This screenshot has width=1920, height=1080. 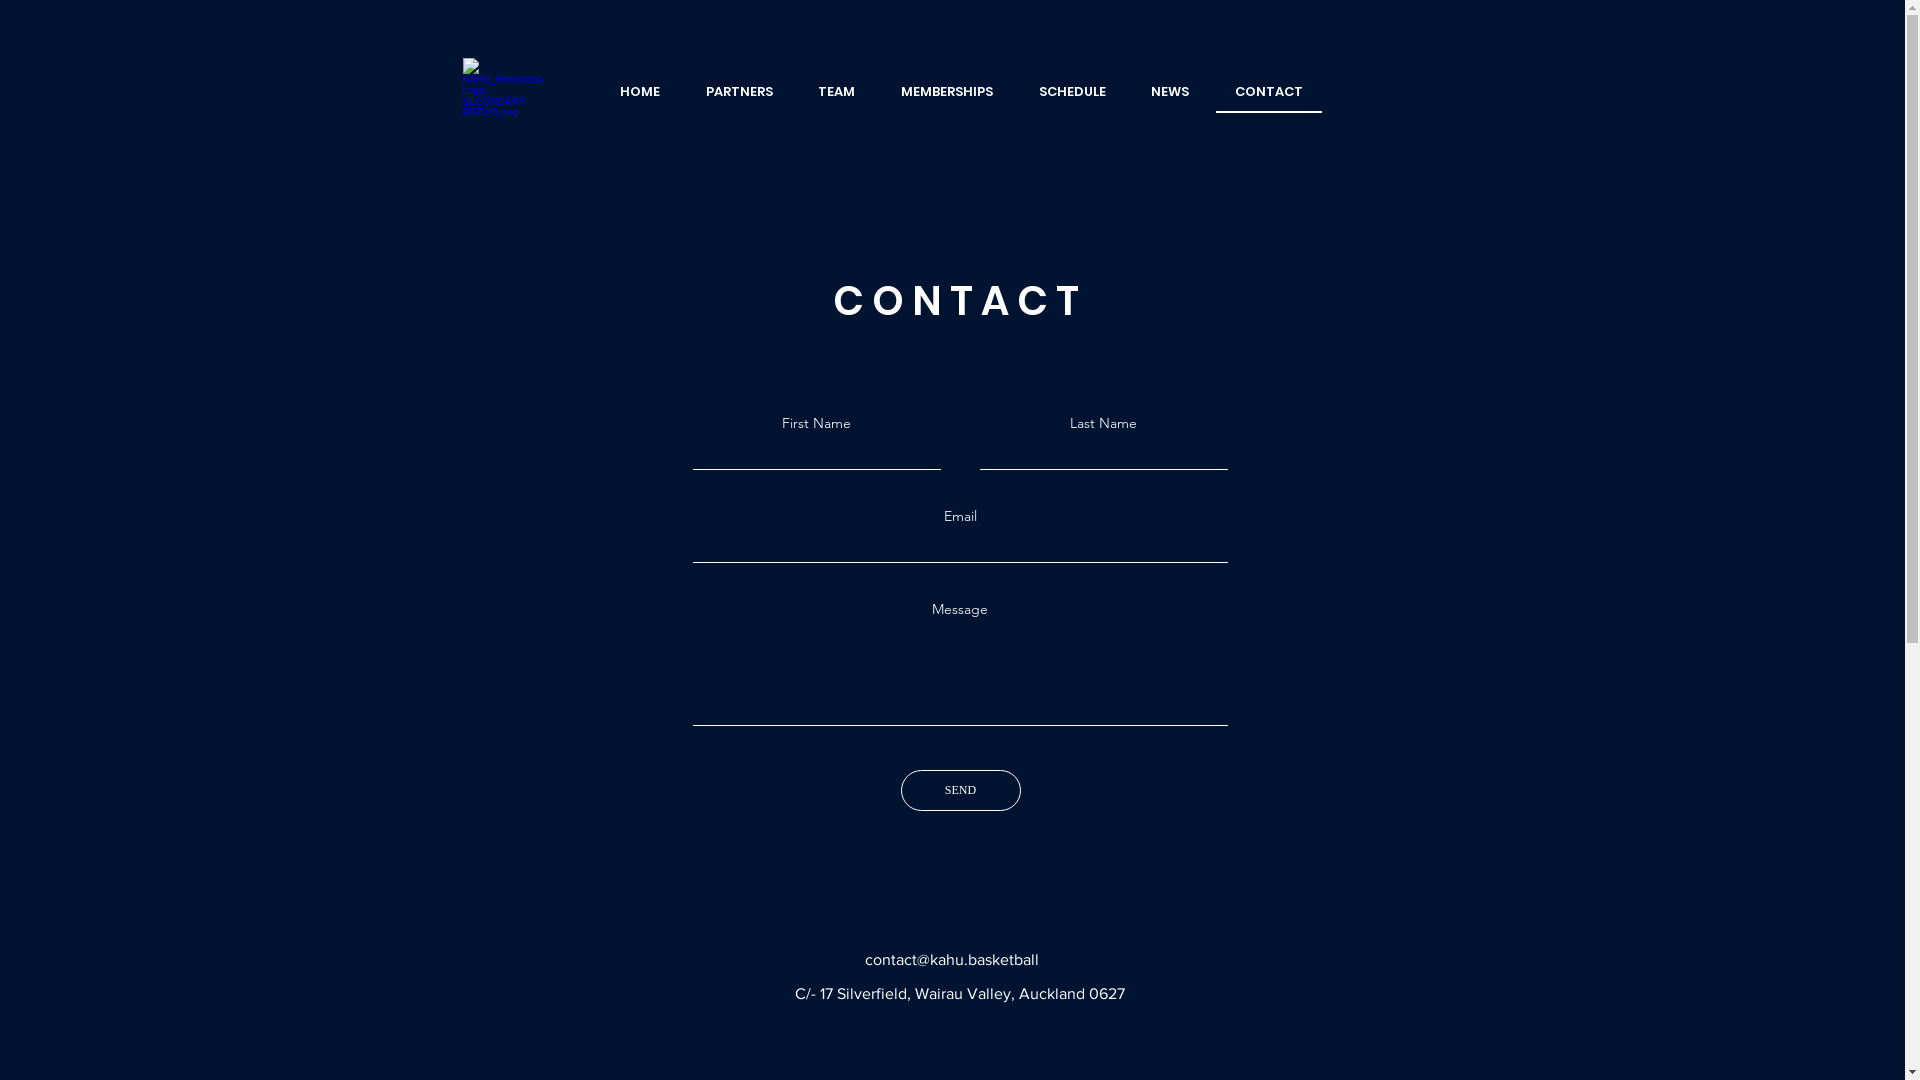 I want to click on SCHEDULE, so click(x=1072, y=92).